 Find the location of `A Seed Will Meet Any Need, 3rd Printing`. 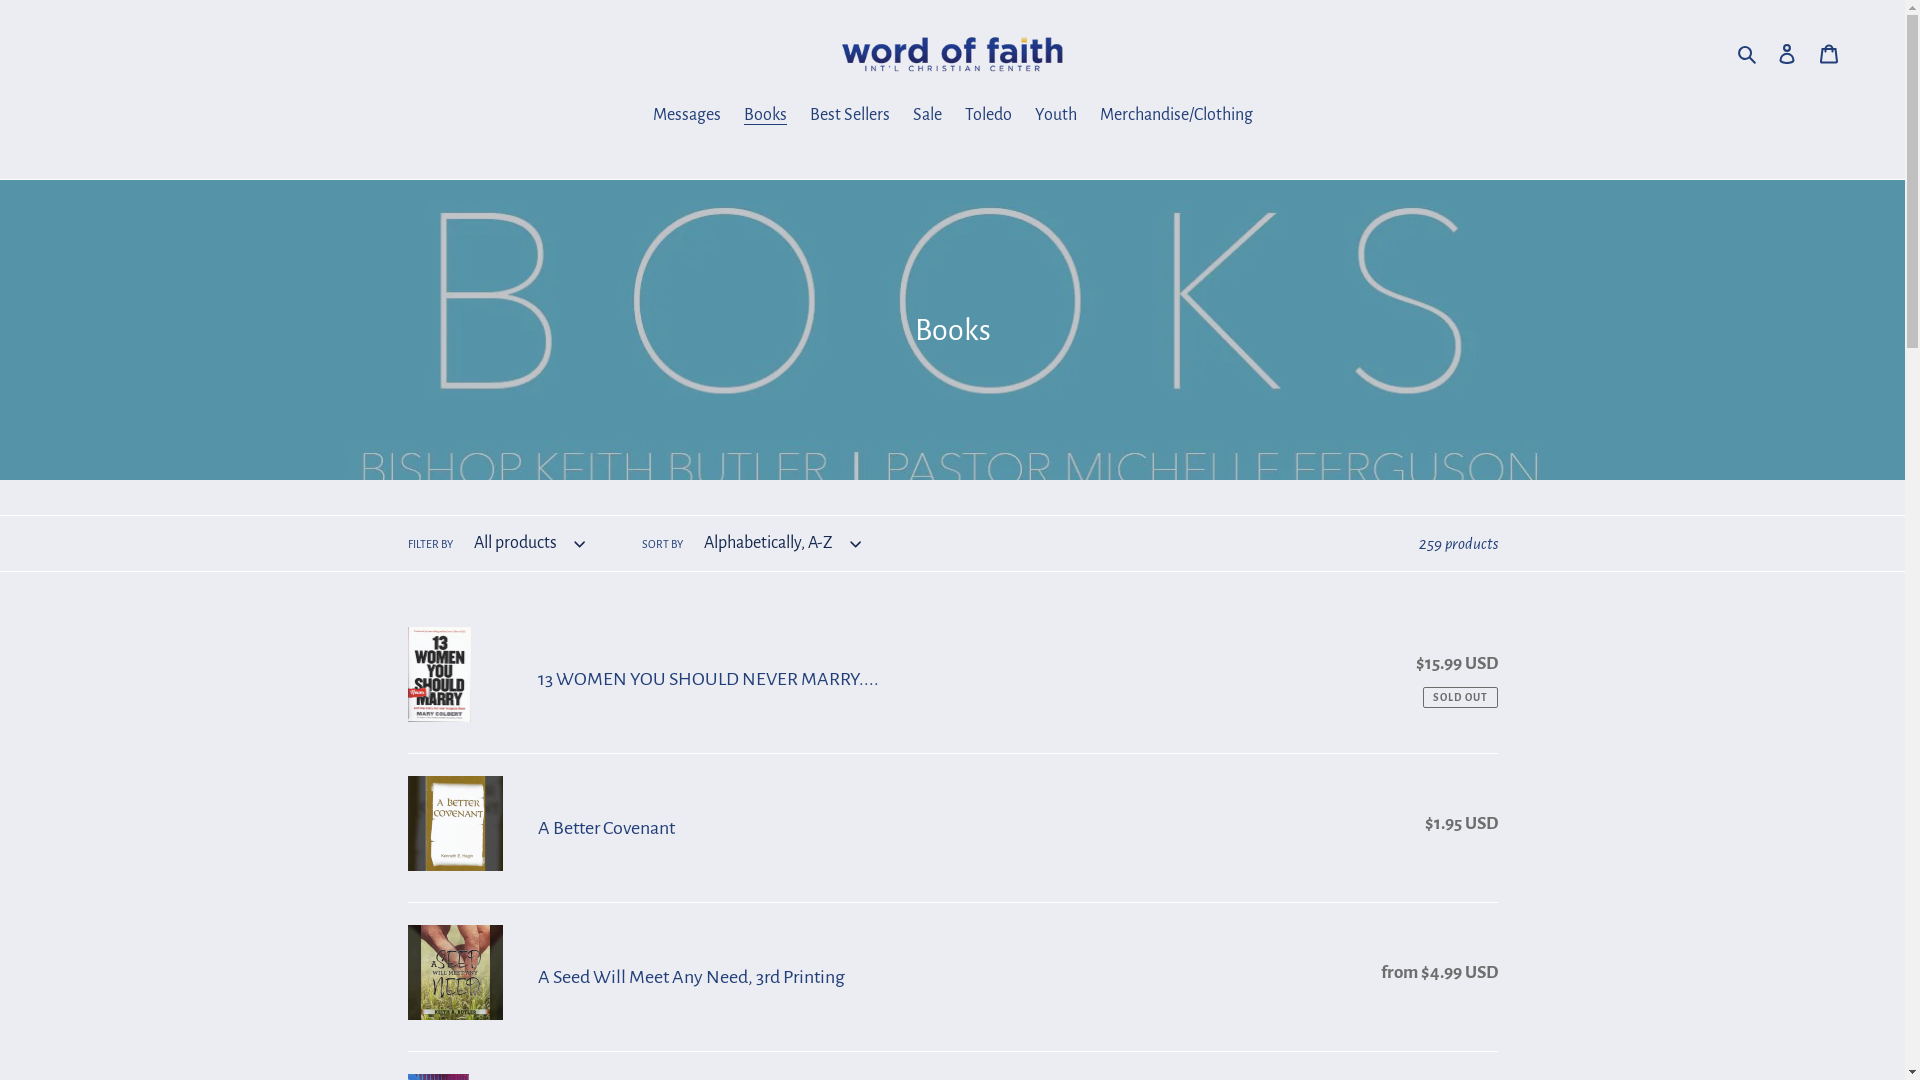

A Seed Will Meet Any Need, 3rd Printing is located at coordinates (953, 977).